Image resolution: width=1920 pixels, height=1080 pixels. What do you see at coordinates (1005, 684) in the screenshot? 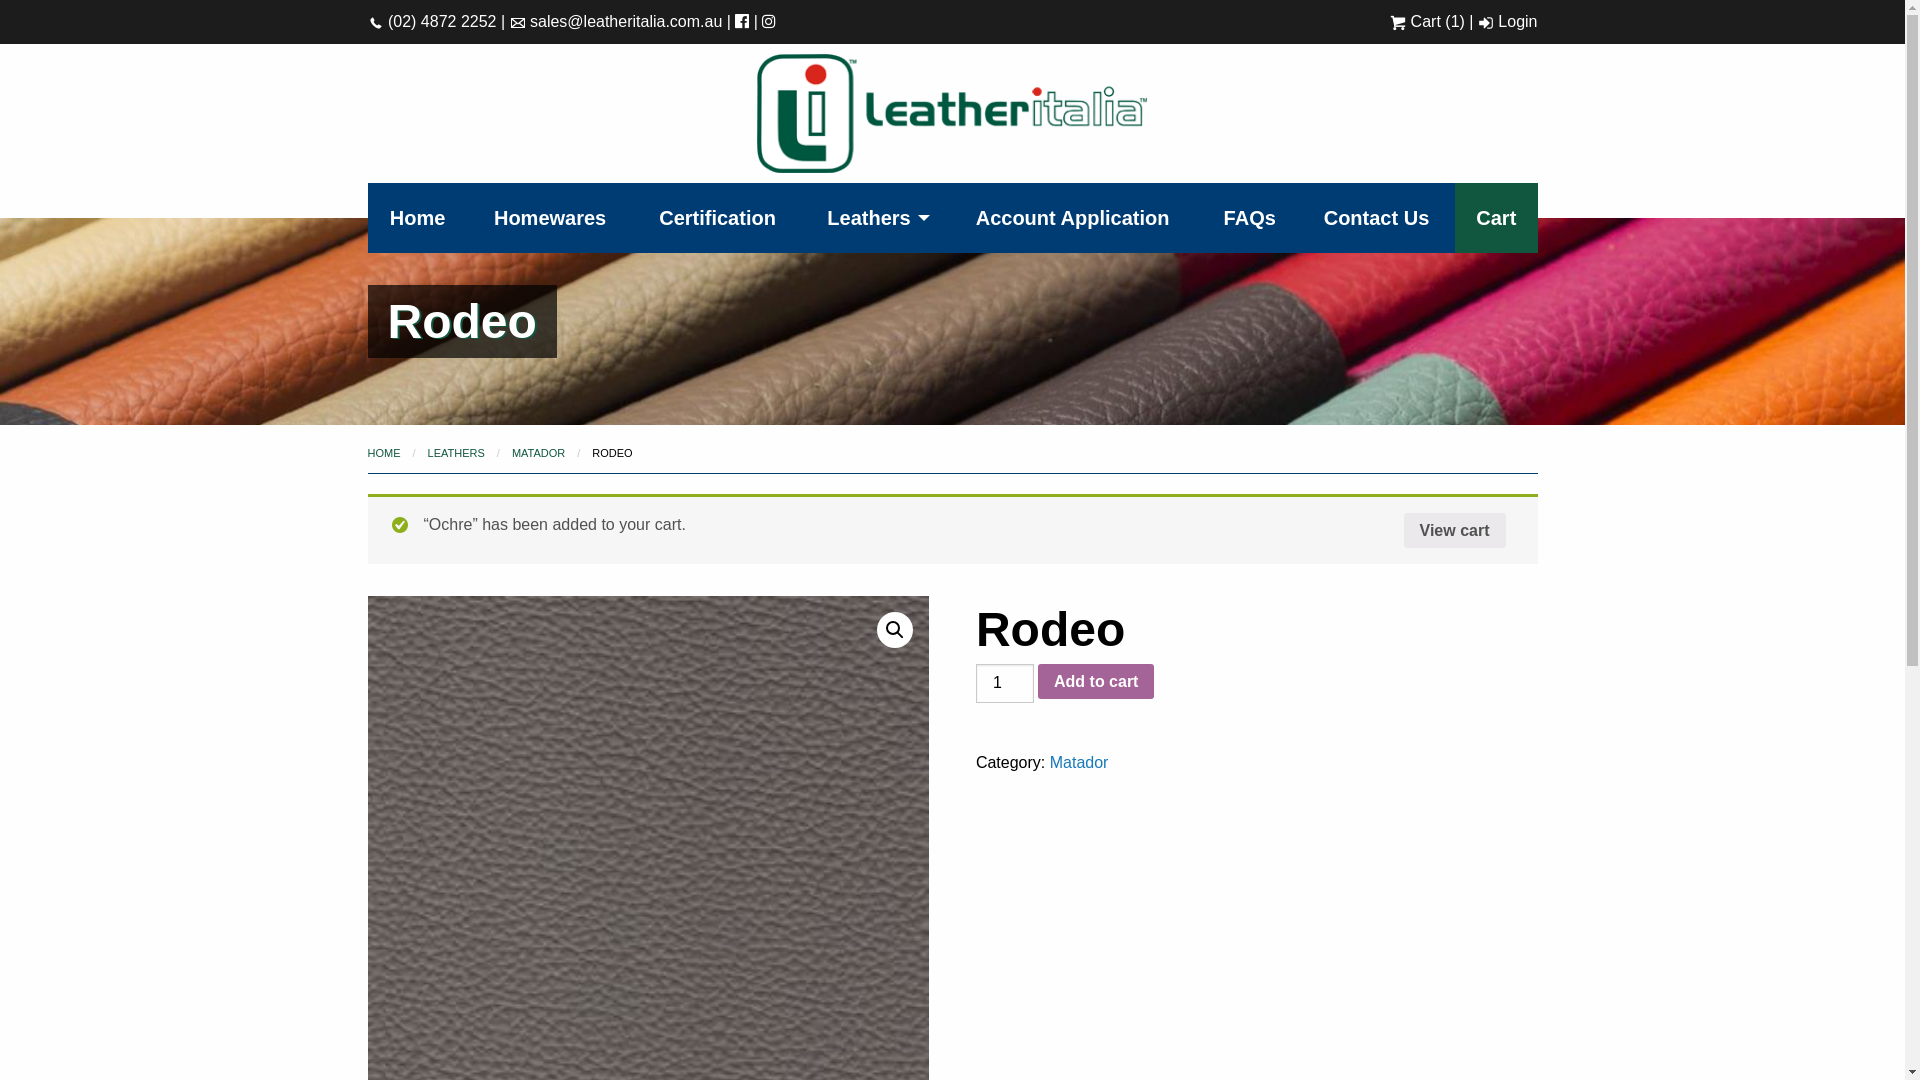
I see `Qty` at bounding box center [1005, 684].